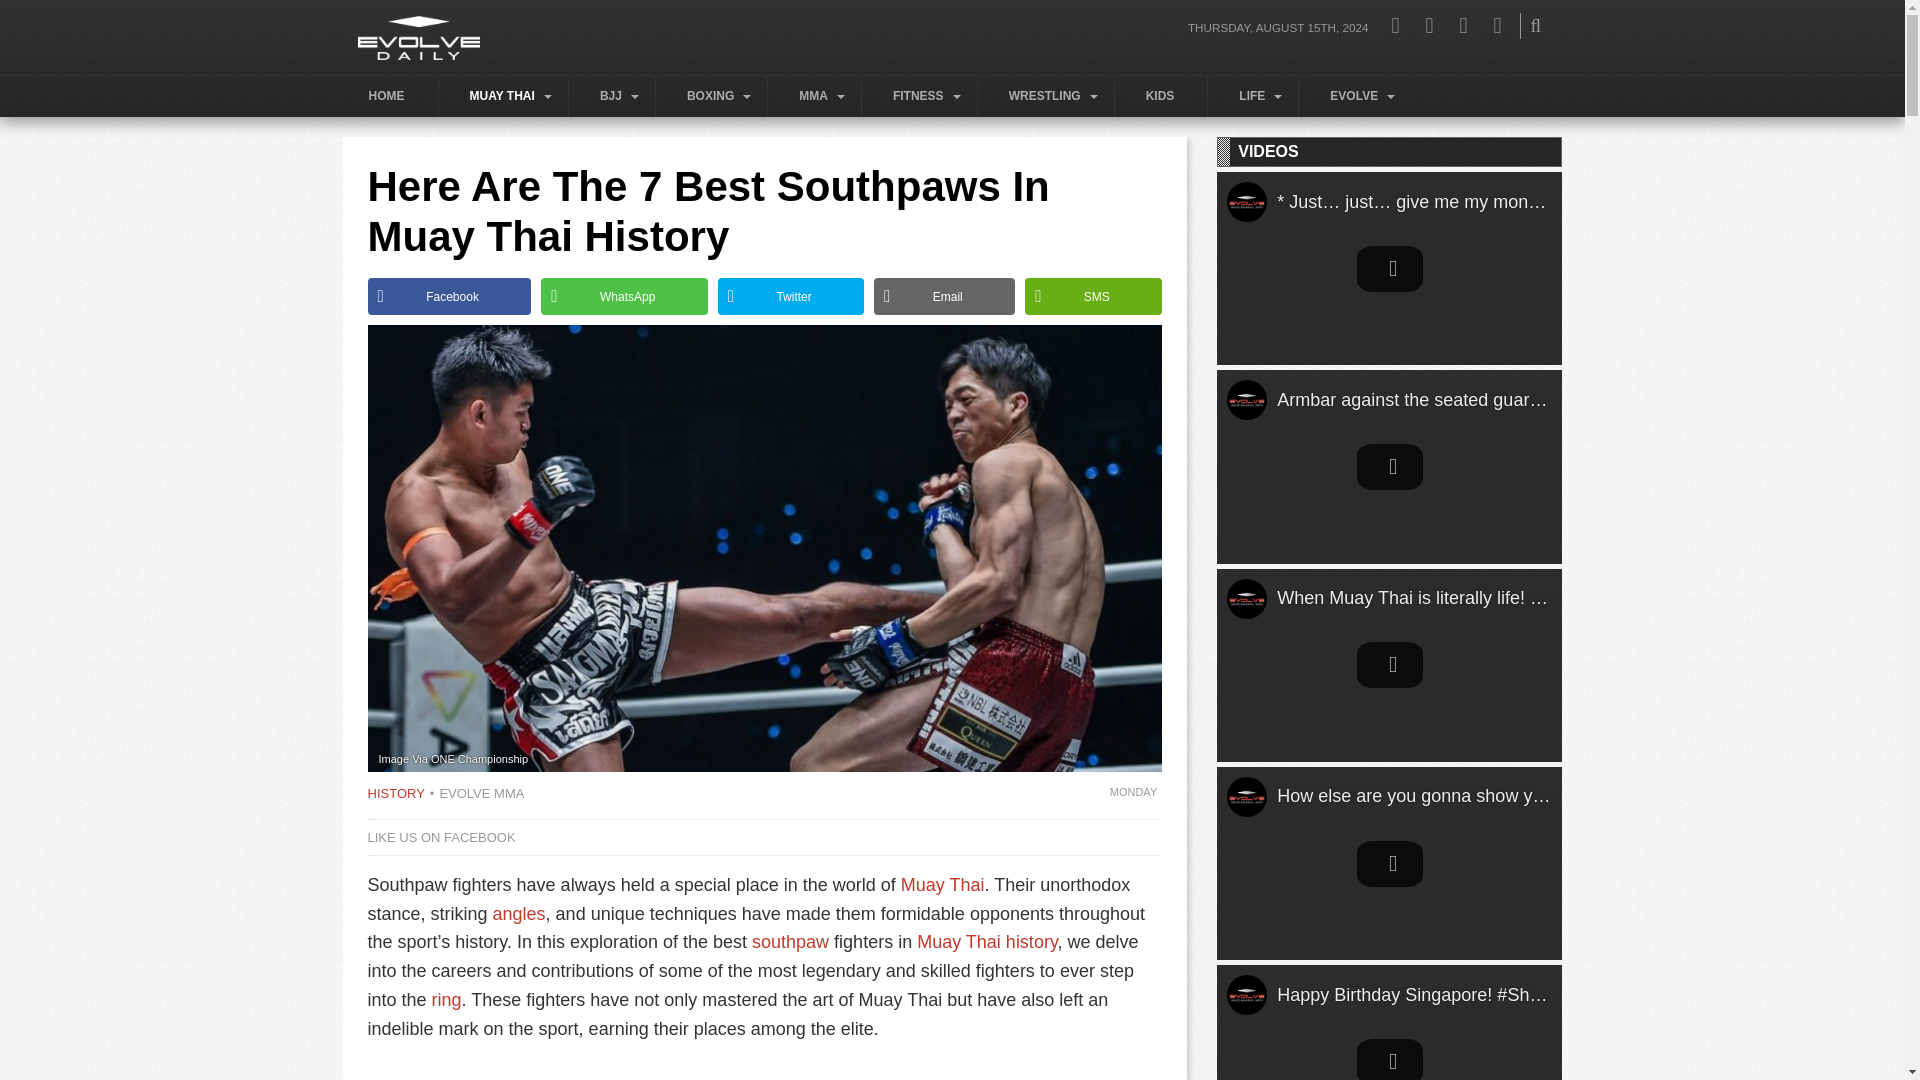 The image size is (1920, 1080). I want to click on History, so click(396, 794).